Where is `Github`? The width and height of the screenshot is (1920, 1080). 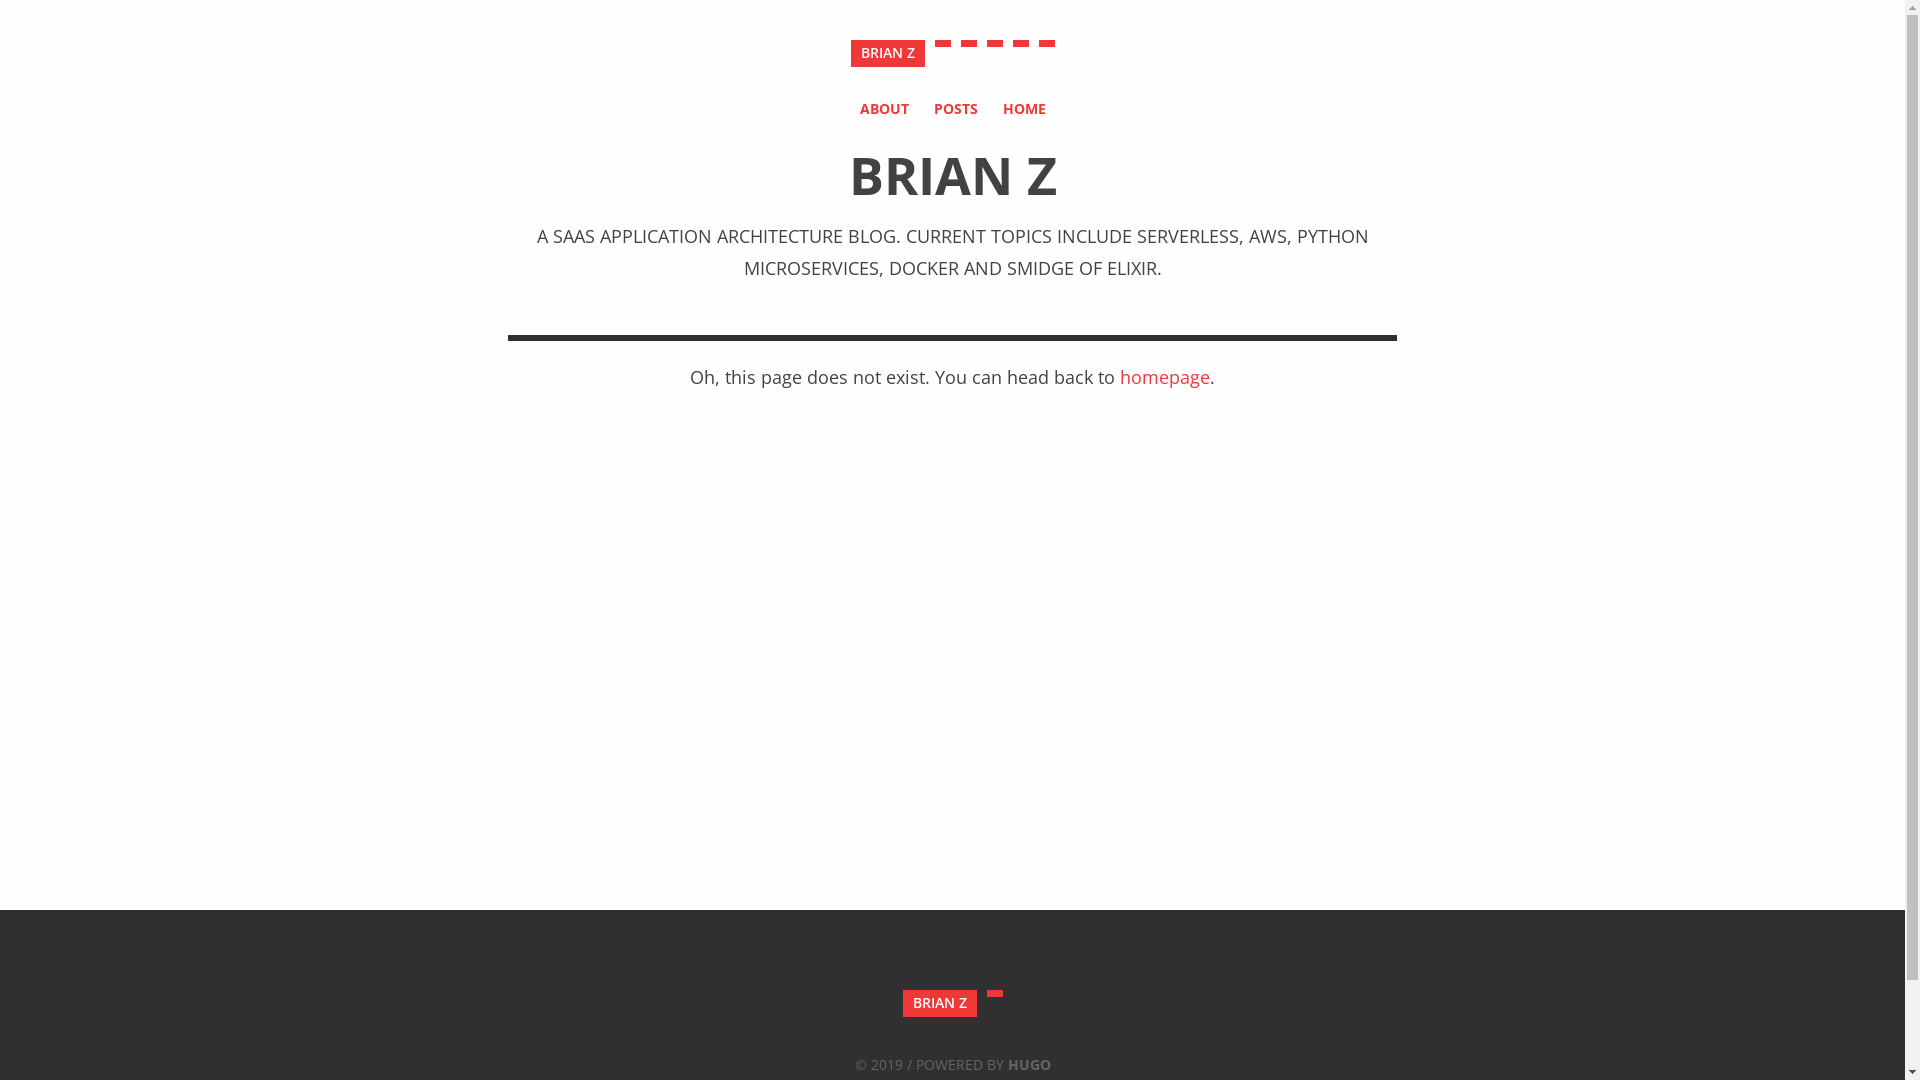 Github is located at coordinates (994, 44).